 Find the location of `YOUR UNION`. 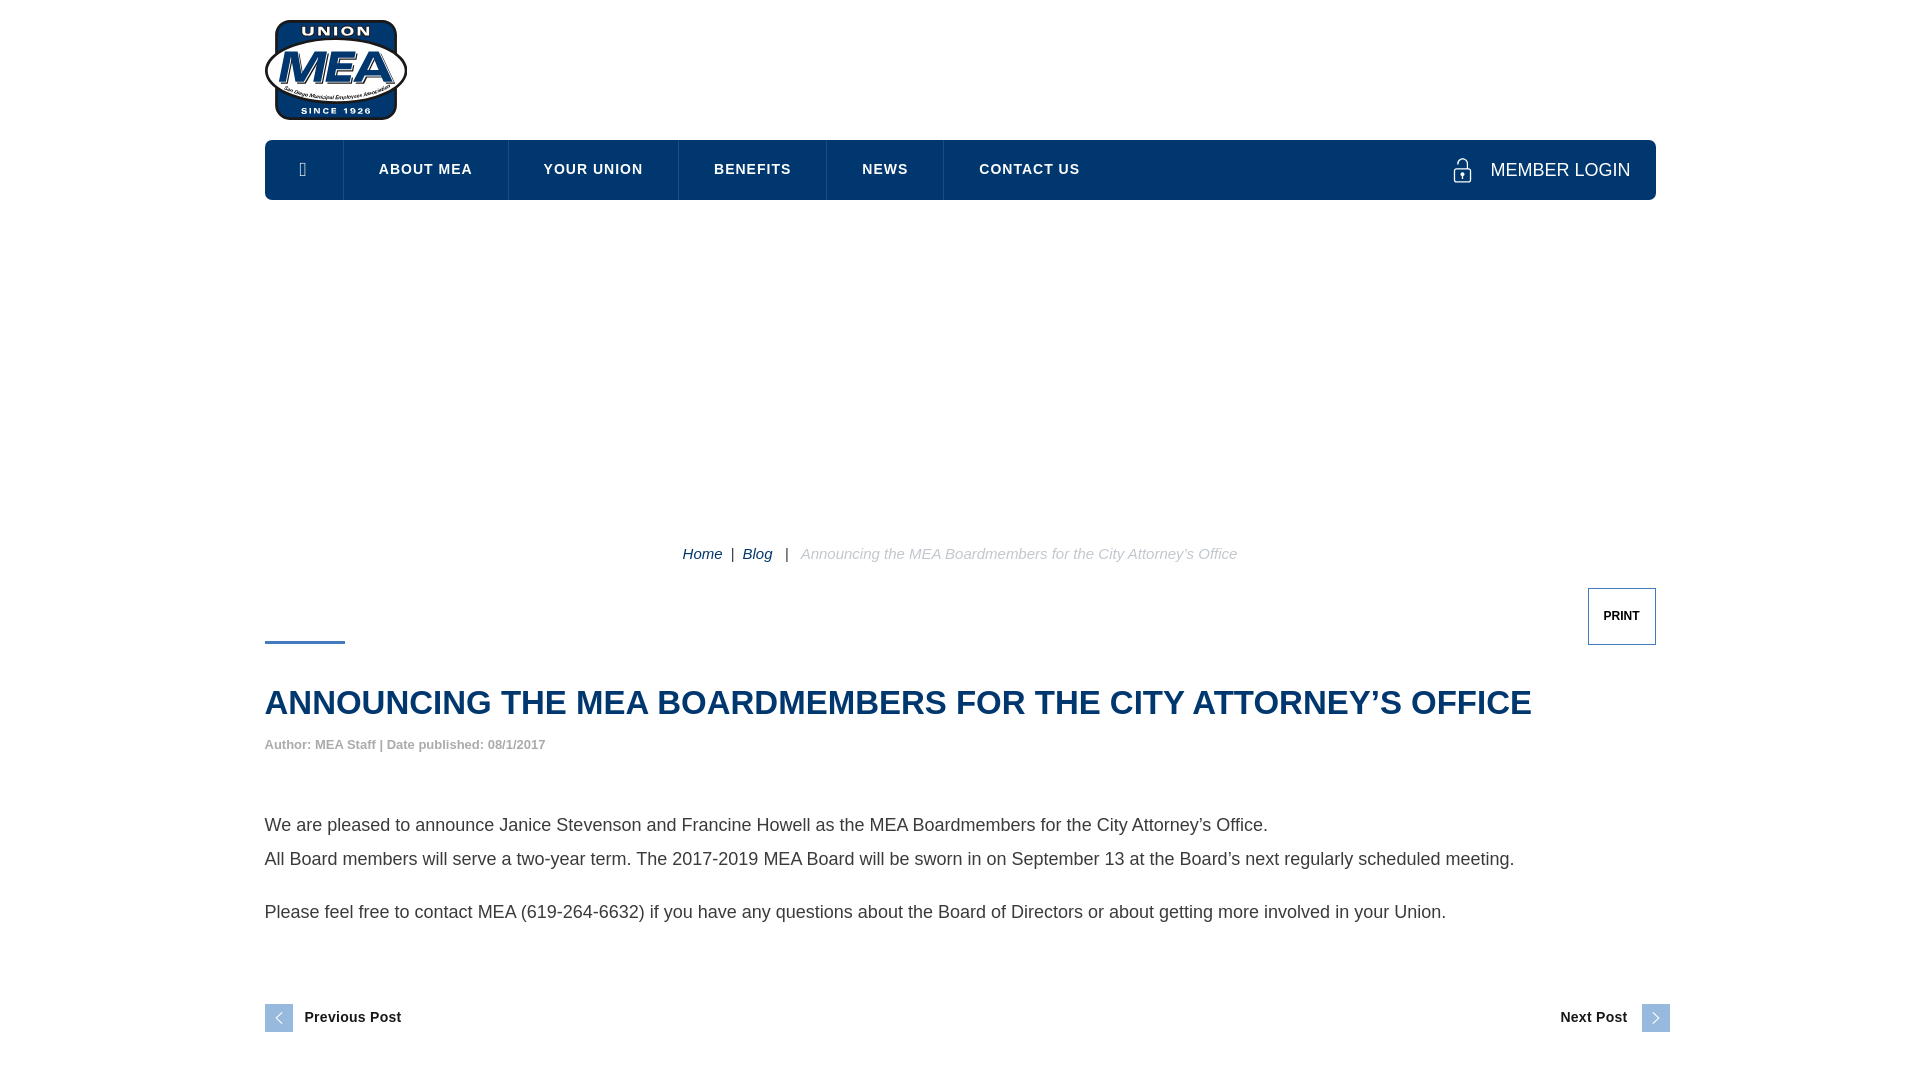

YOUR UNION is located at coordinates (592, 169).